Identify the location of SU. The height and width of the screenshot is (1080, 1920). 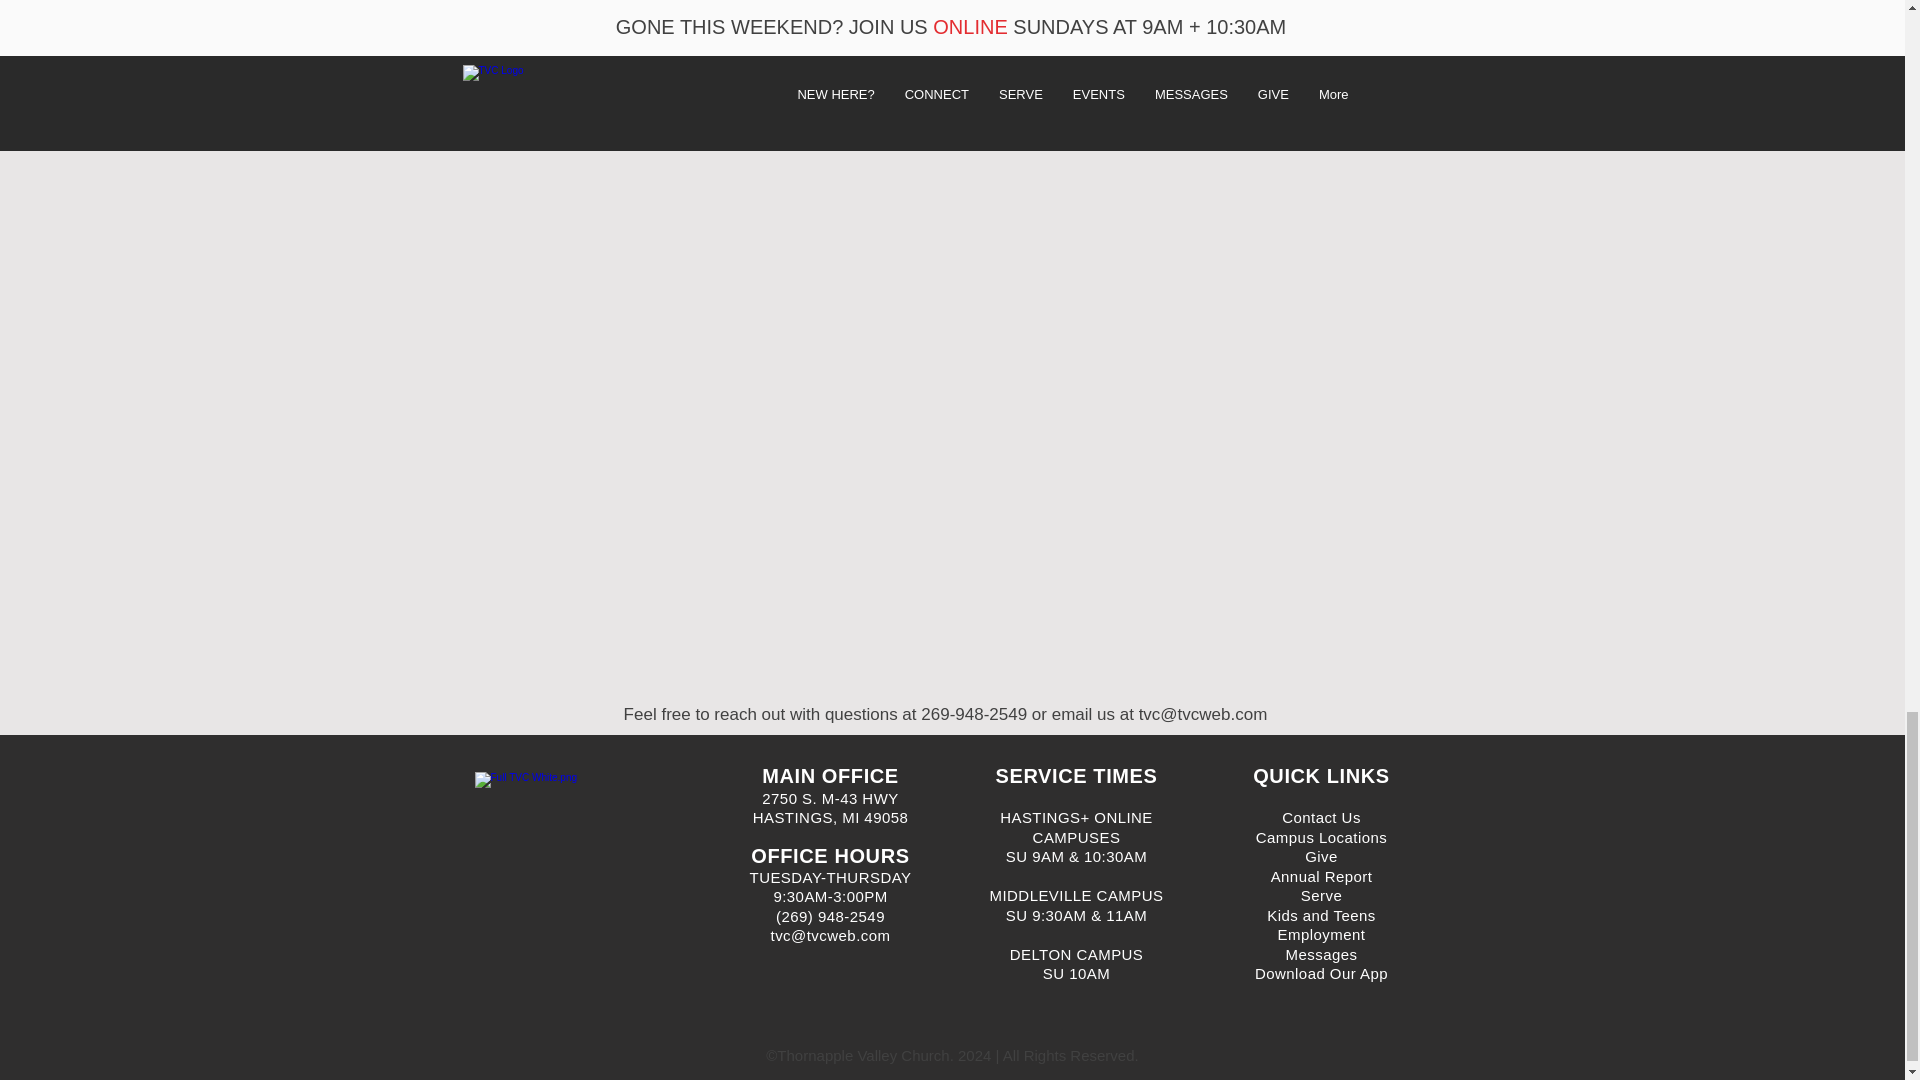
(1019, 916).